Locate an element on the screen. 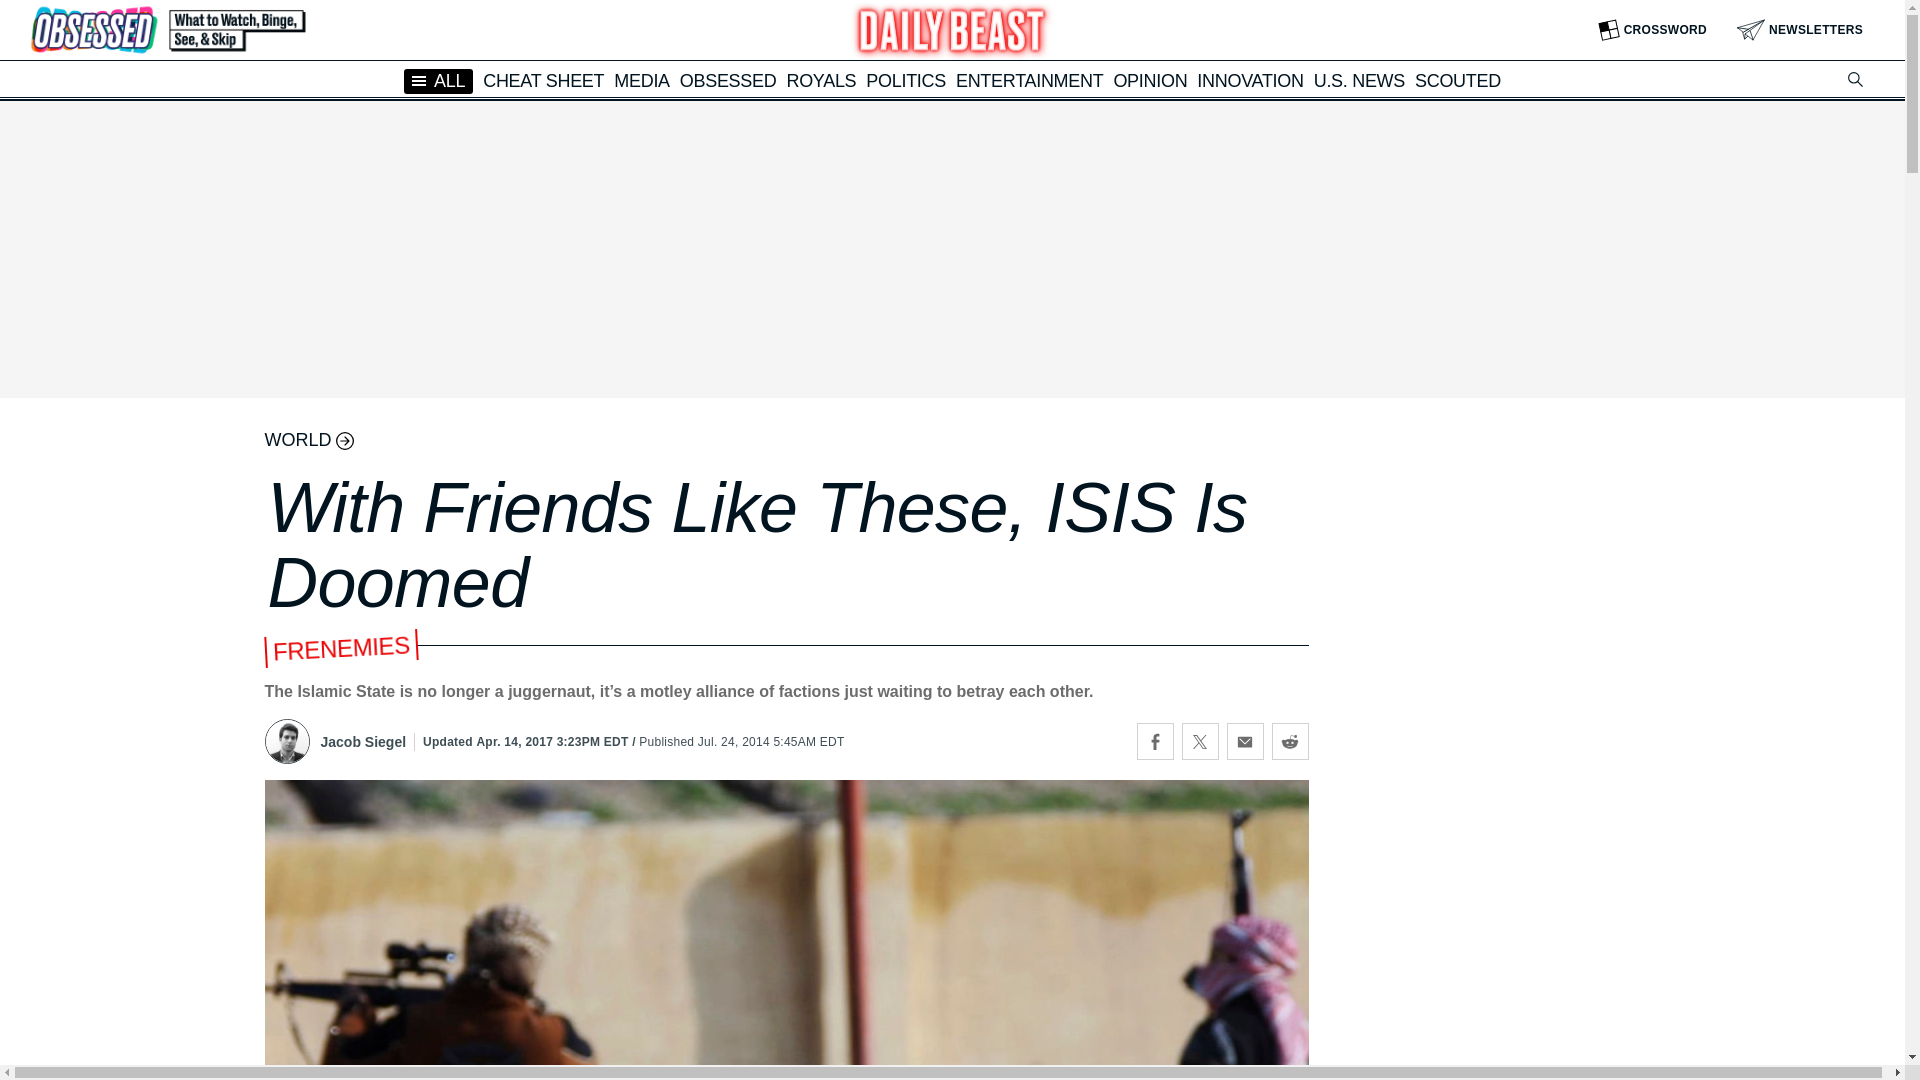 This screenshot has height=1080, width=1920. INNOVATION is located at coordinates (1250, 80).